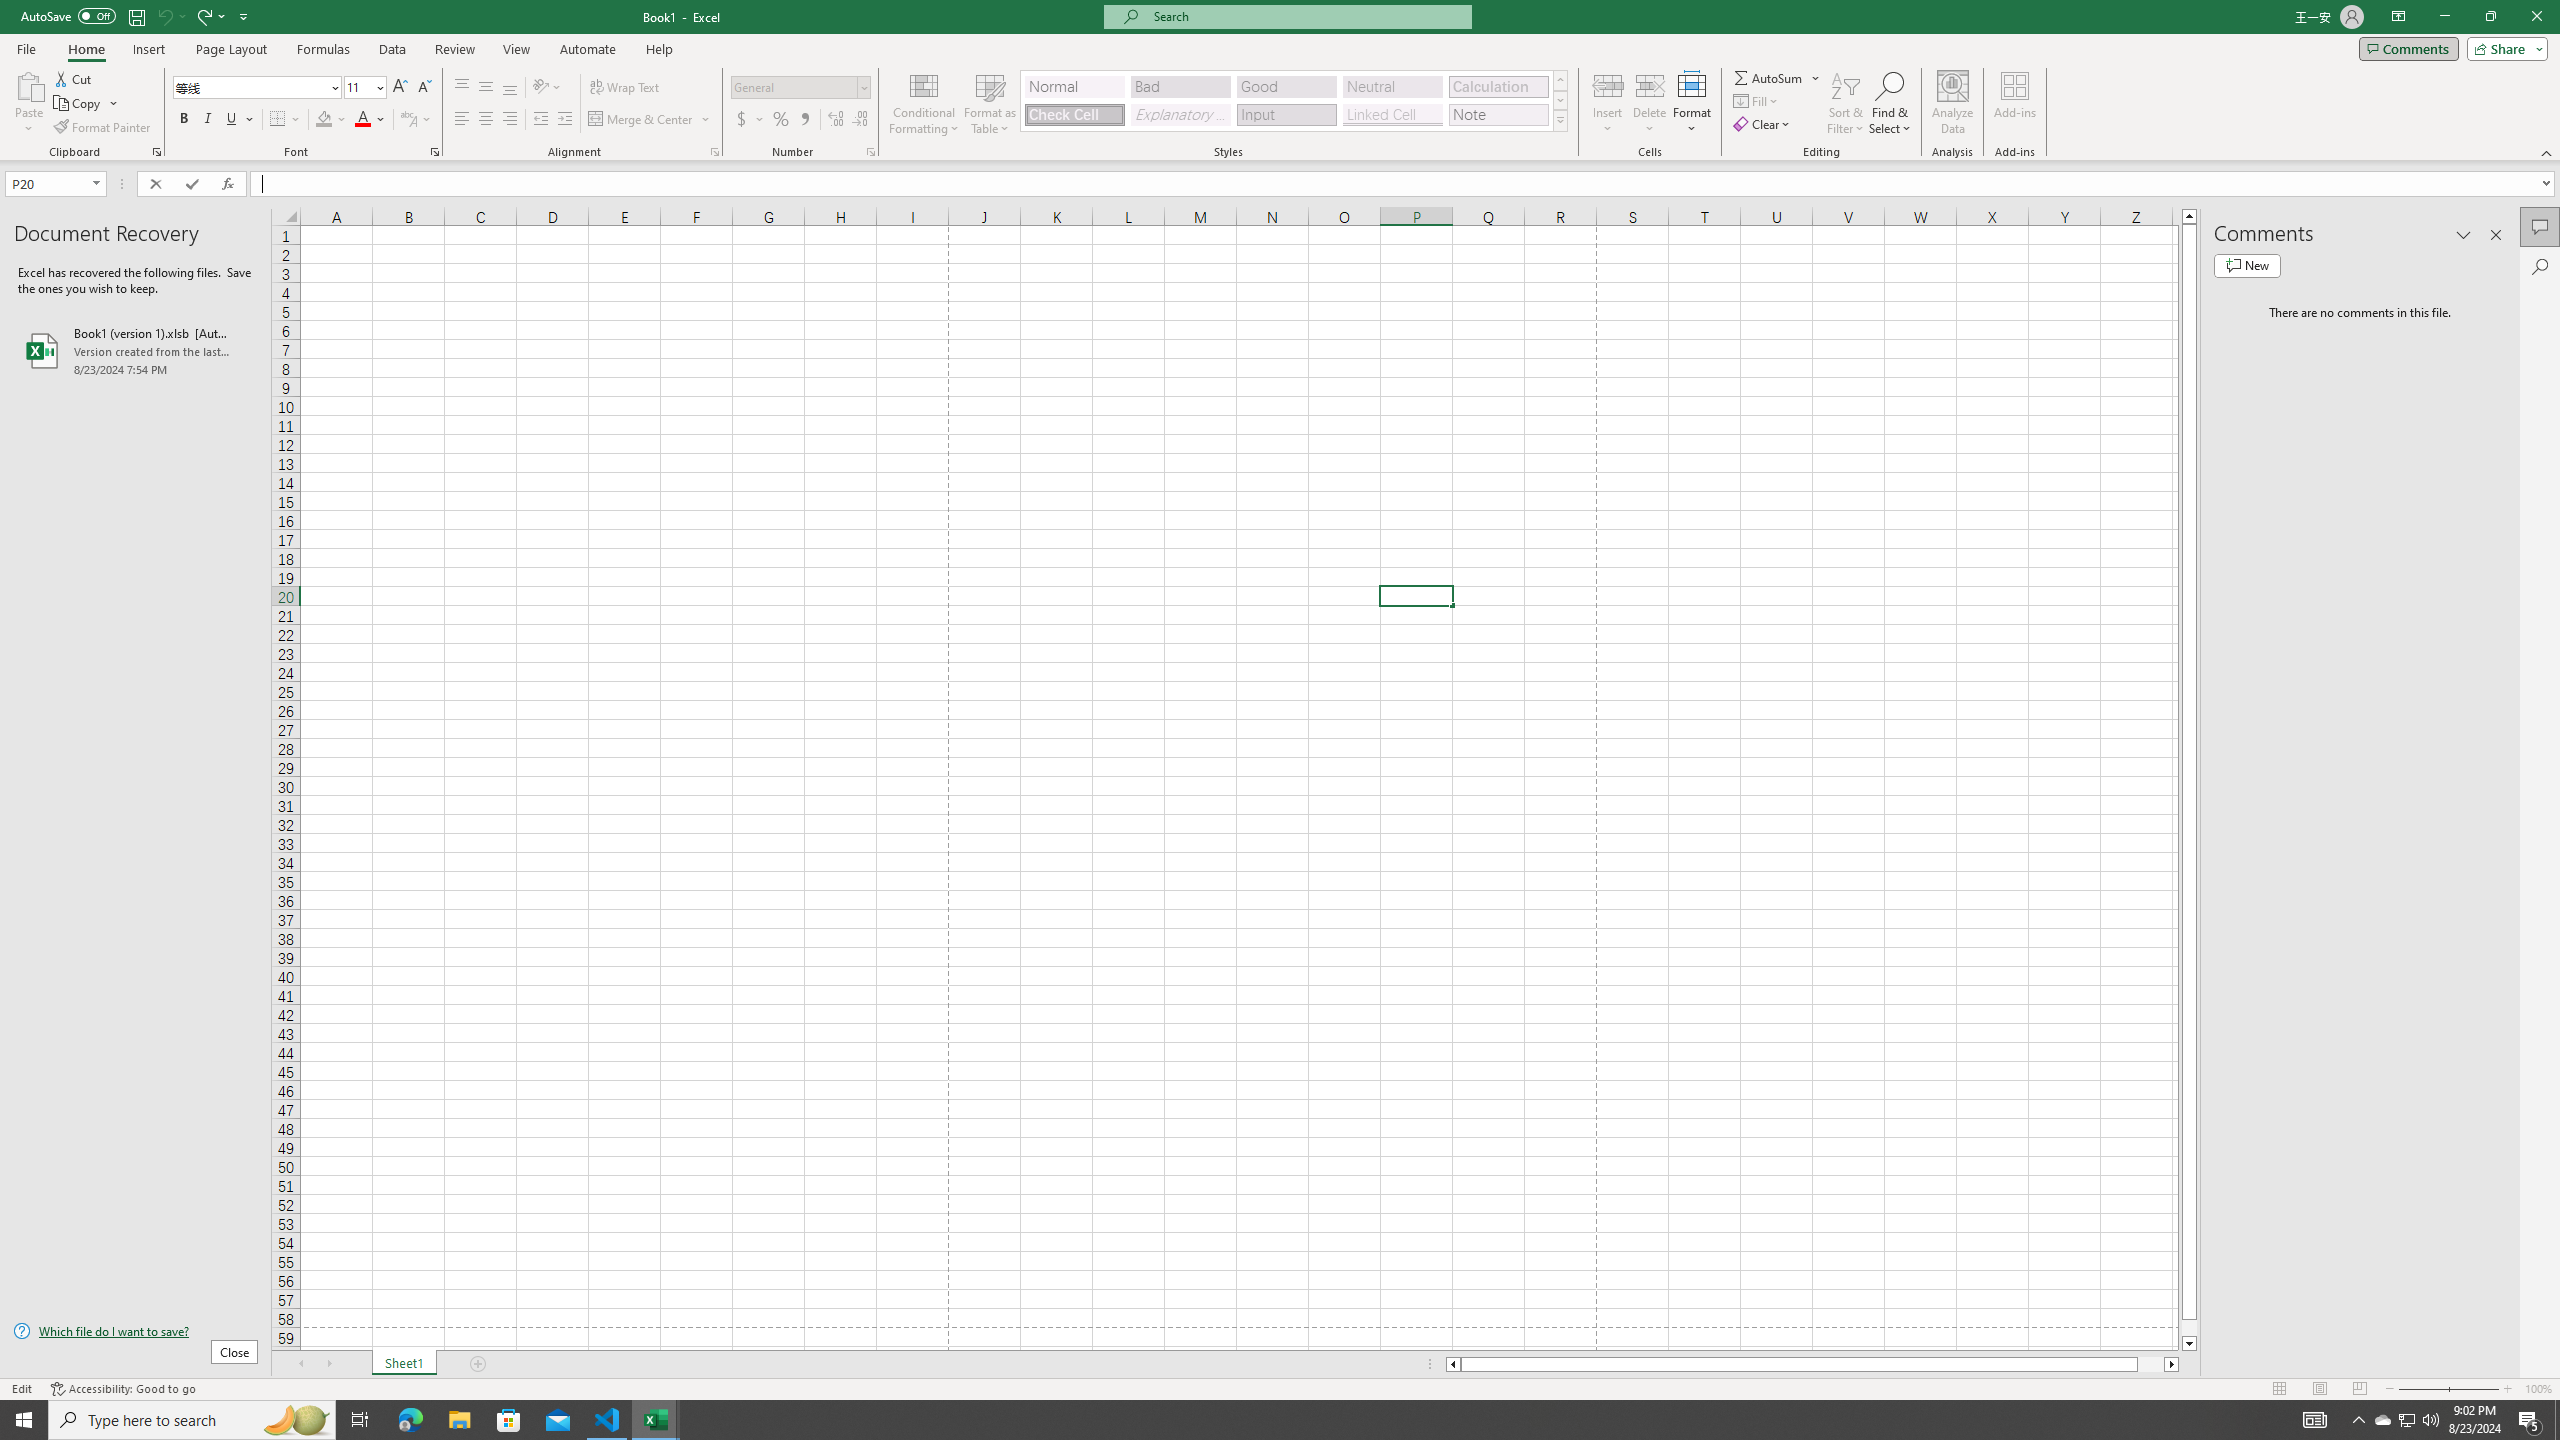 This screenshot has height=1440, width=2560. What do you see at coordinates (29, 85) in the screenshot?
I see `Paste` at bounding box center [29, 85].